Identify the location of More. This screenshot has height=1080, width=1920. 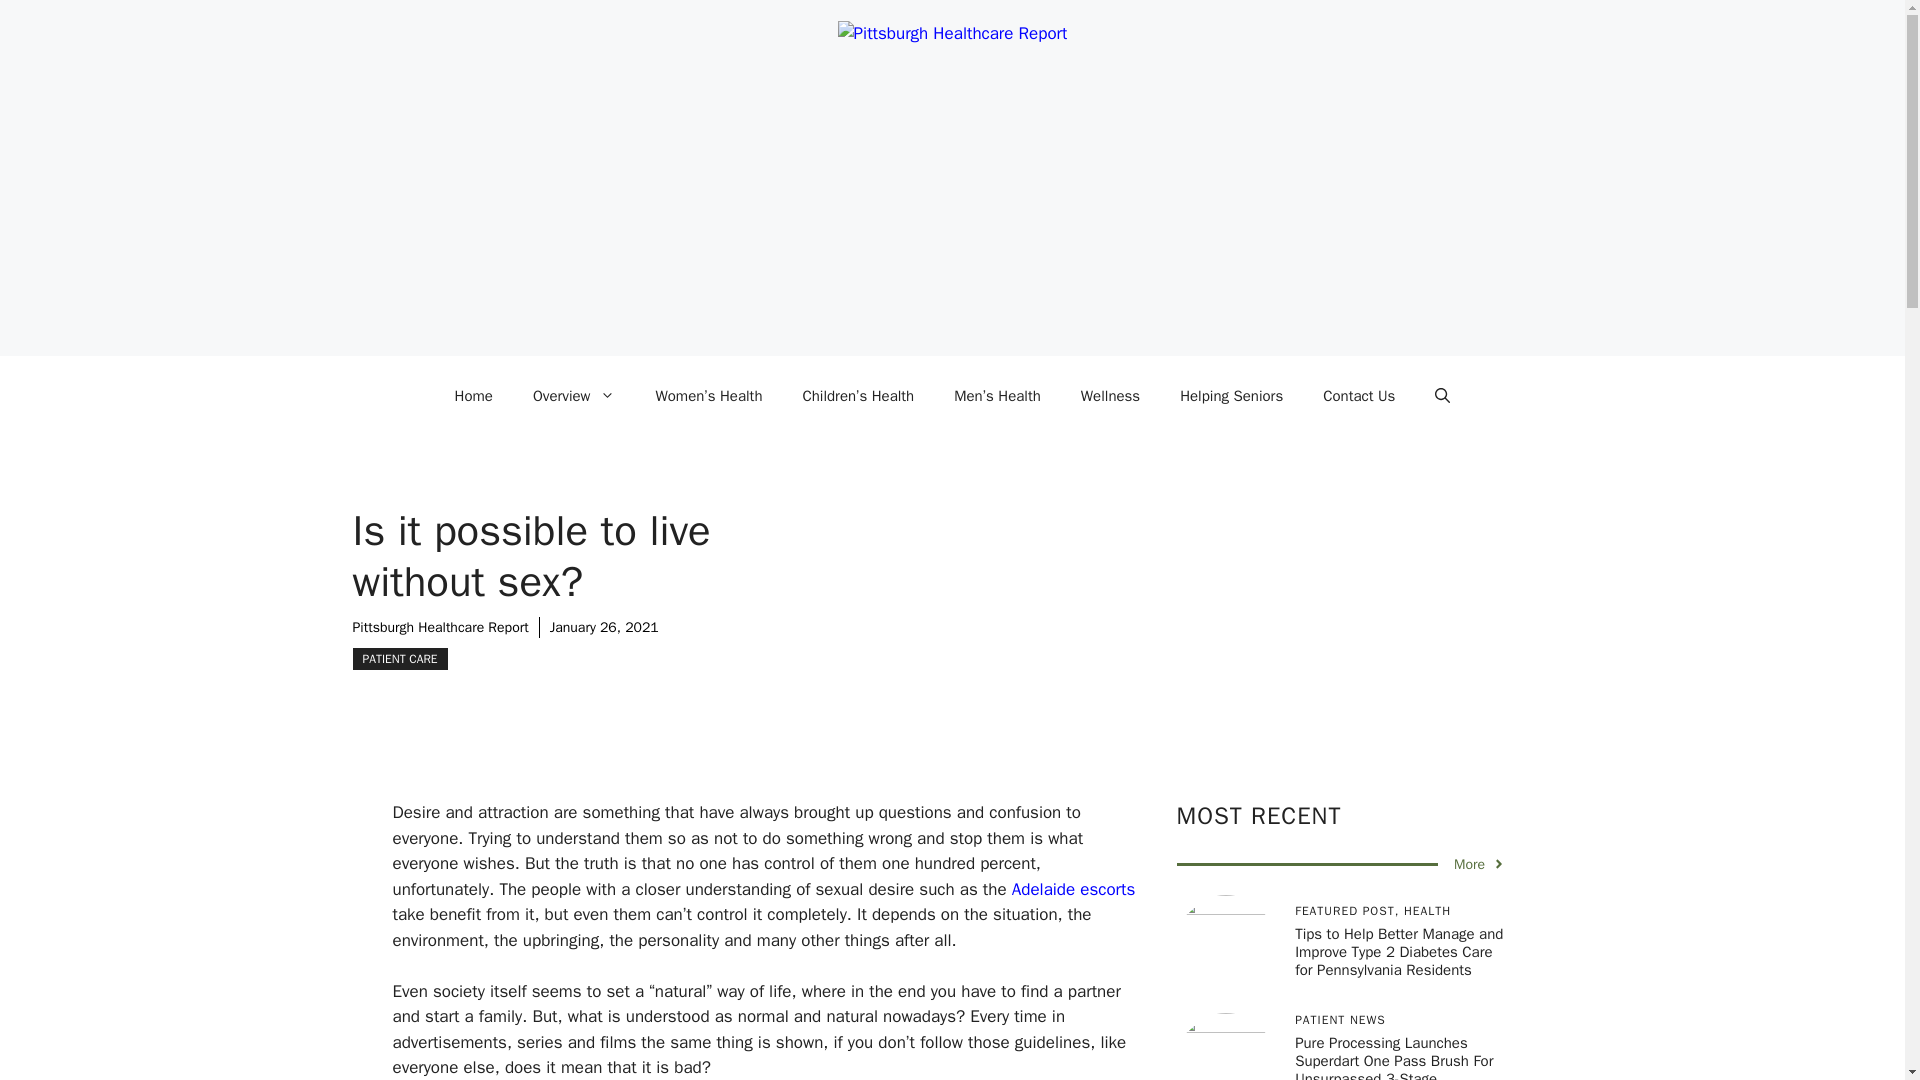
(1479, 864).